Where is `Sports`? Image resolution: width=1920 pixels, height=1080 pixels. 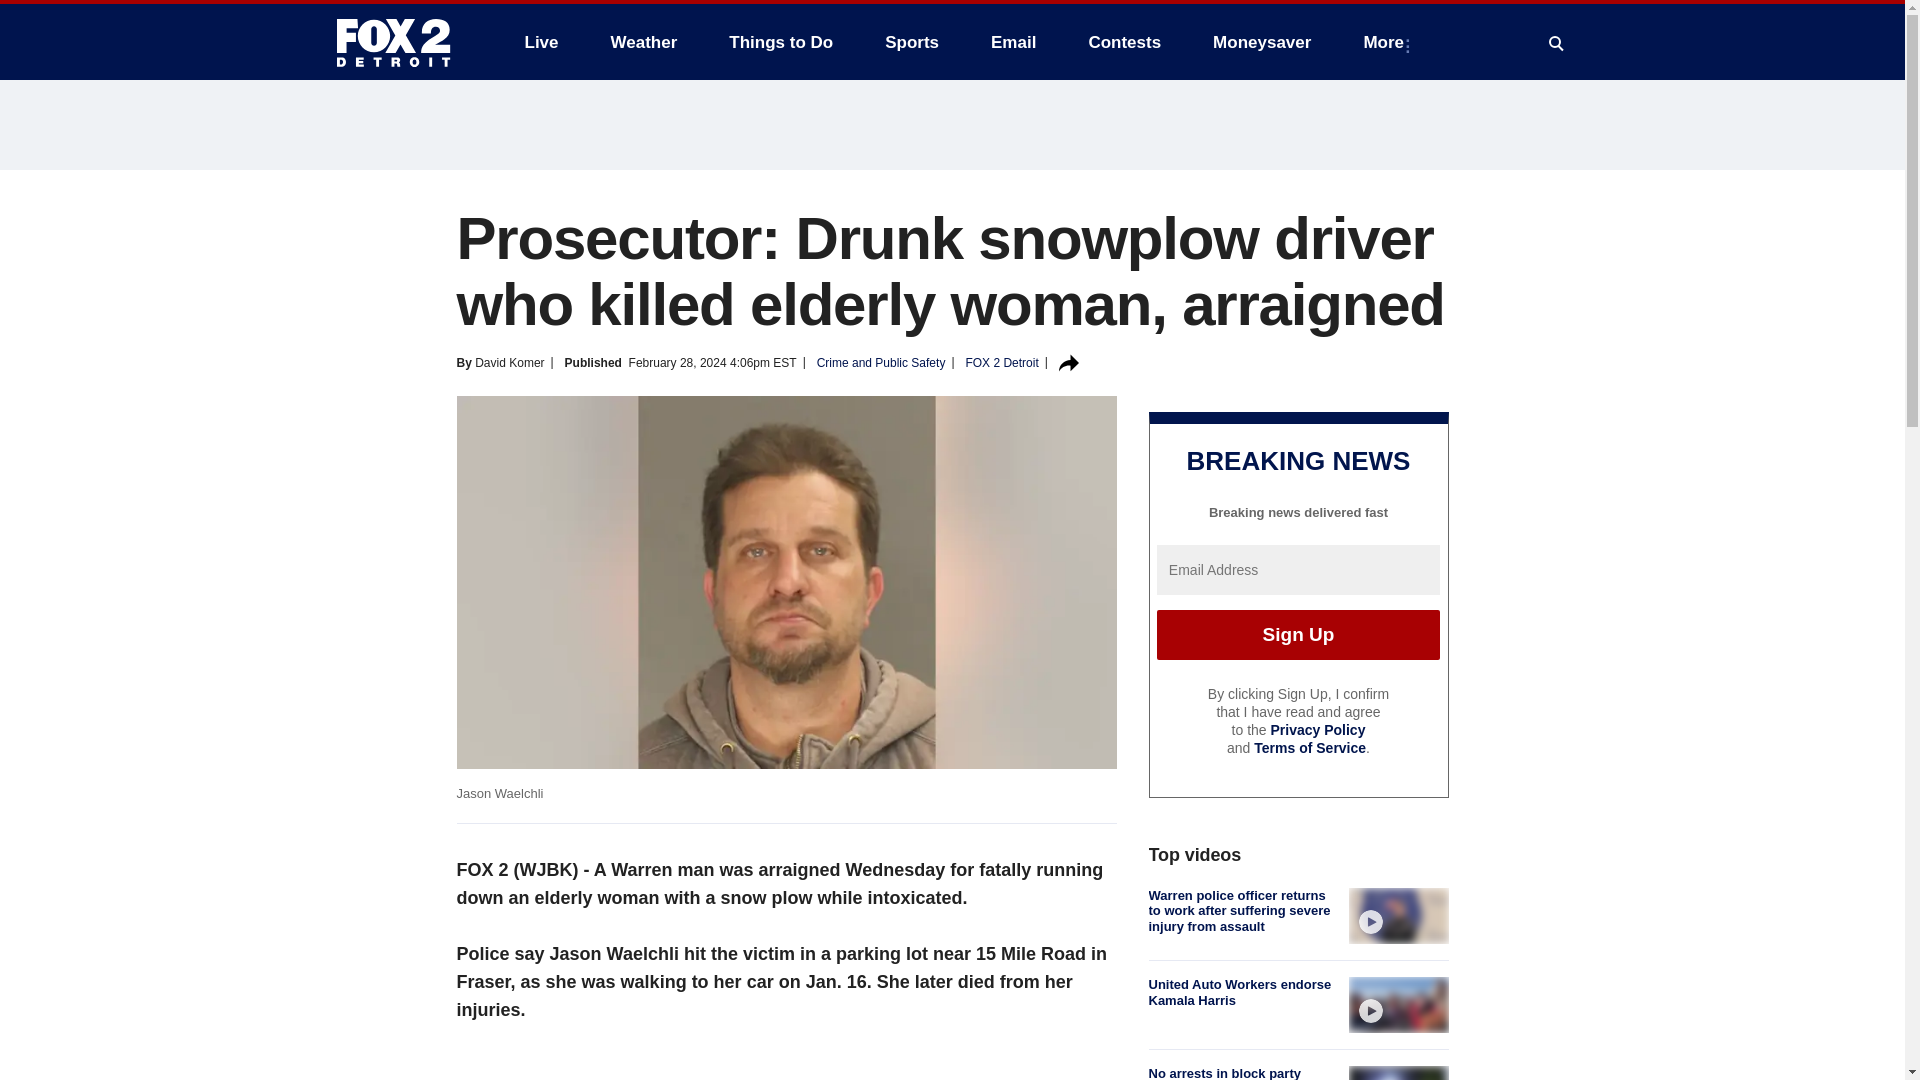
Sports is located at coordinates (912, 42).